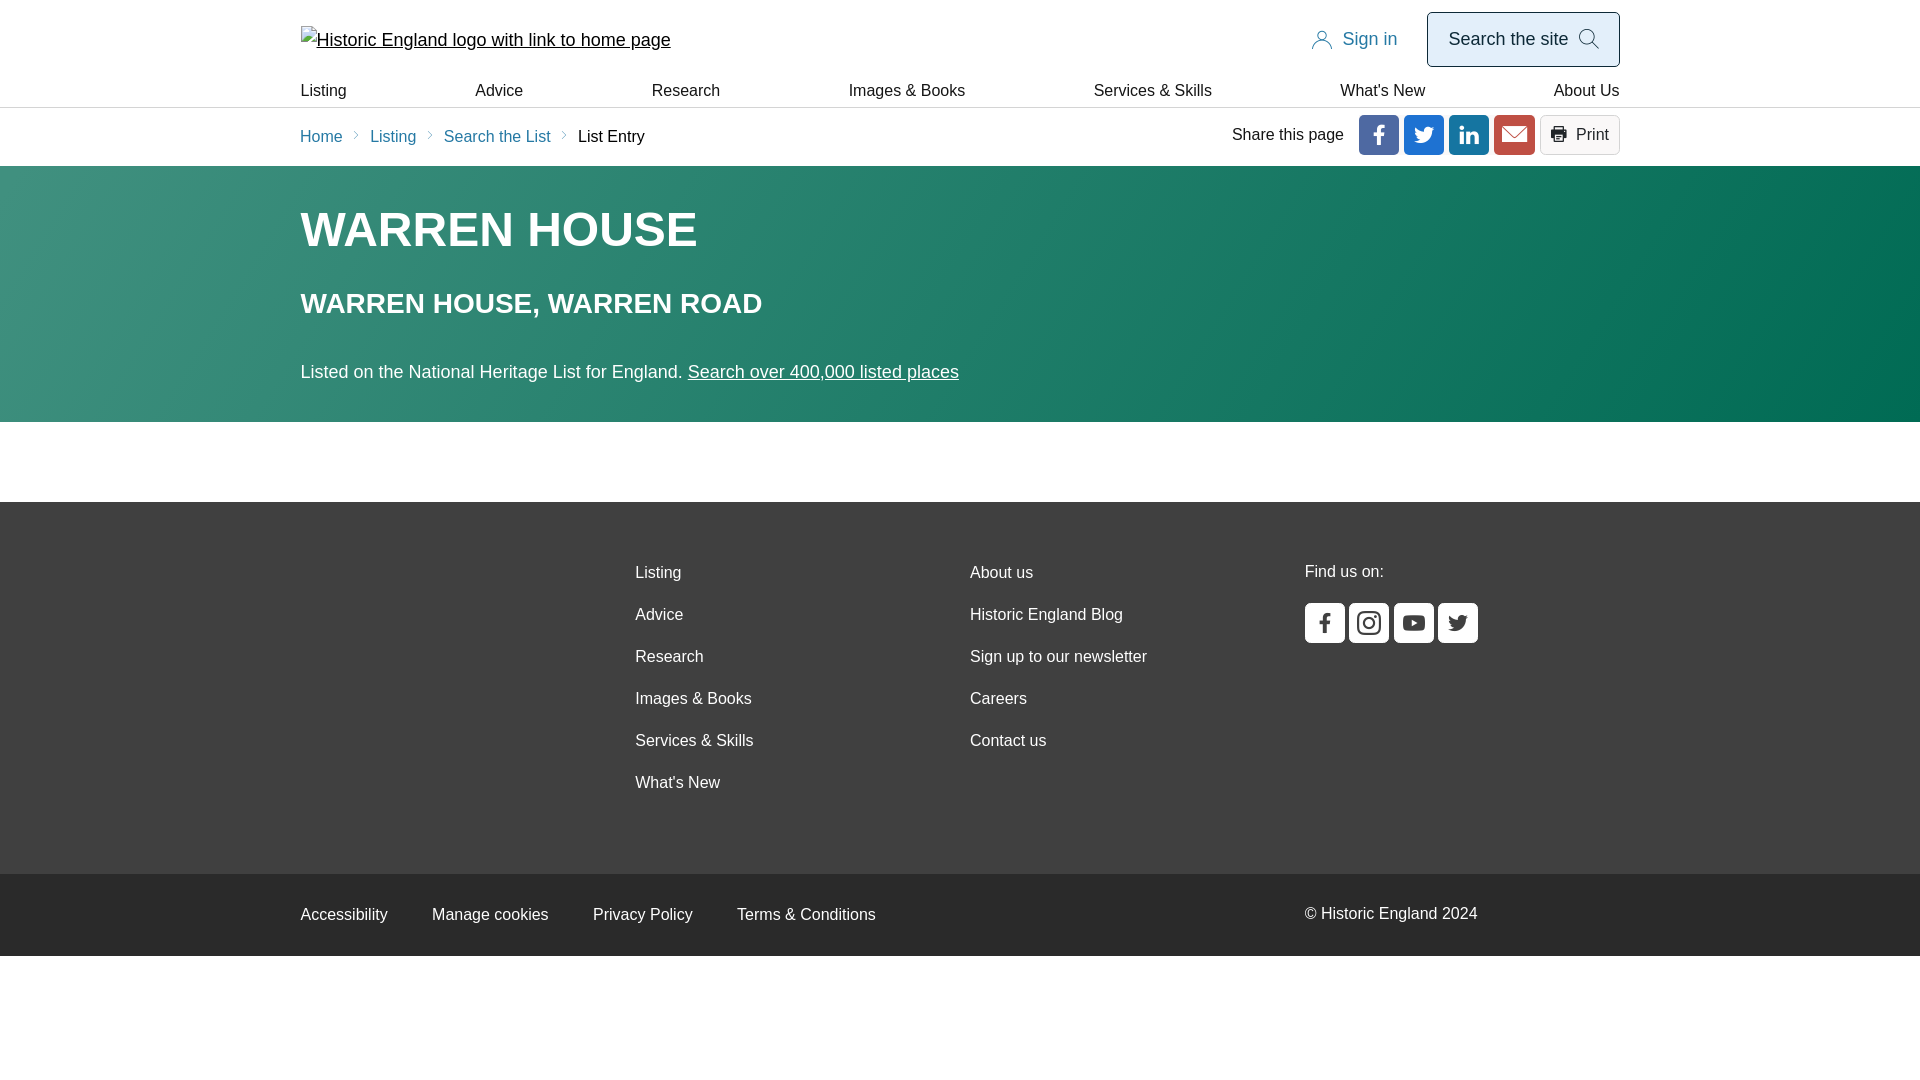 The height and width of the screenshot is (1080, 1920). I want to click on About Us, so click(1586, 90).